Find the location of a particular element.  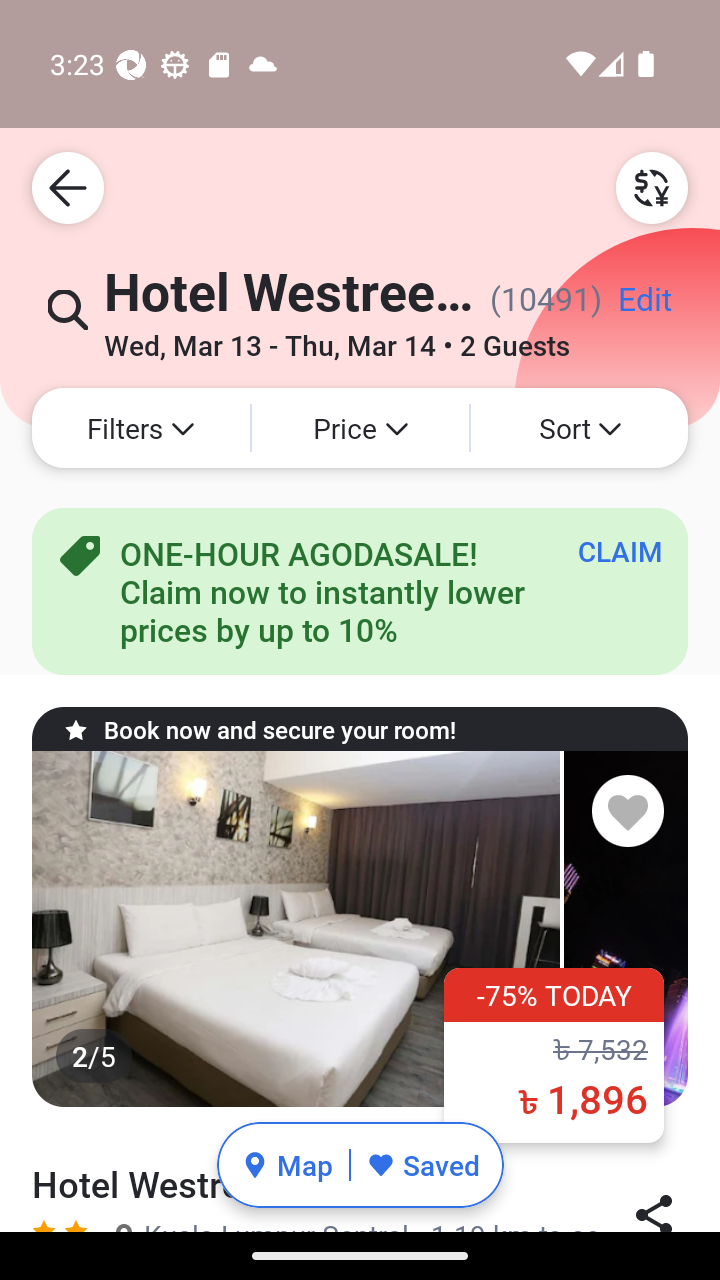

-75% TODAY ‪৳ 7,532 ‪৳ 1,896 is located at coordinates (554, 1055).